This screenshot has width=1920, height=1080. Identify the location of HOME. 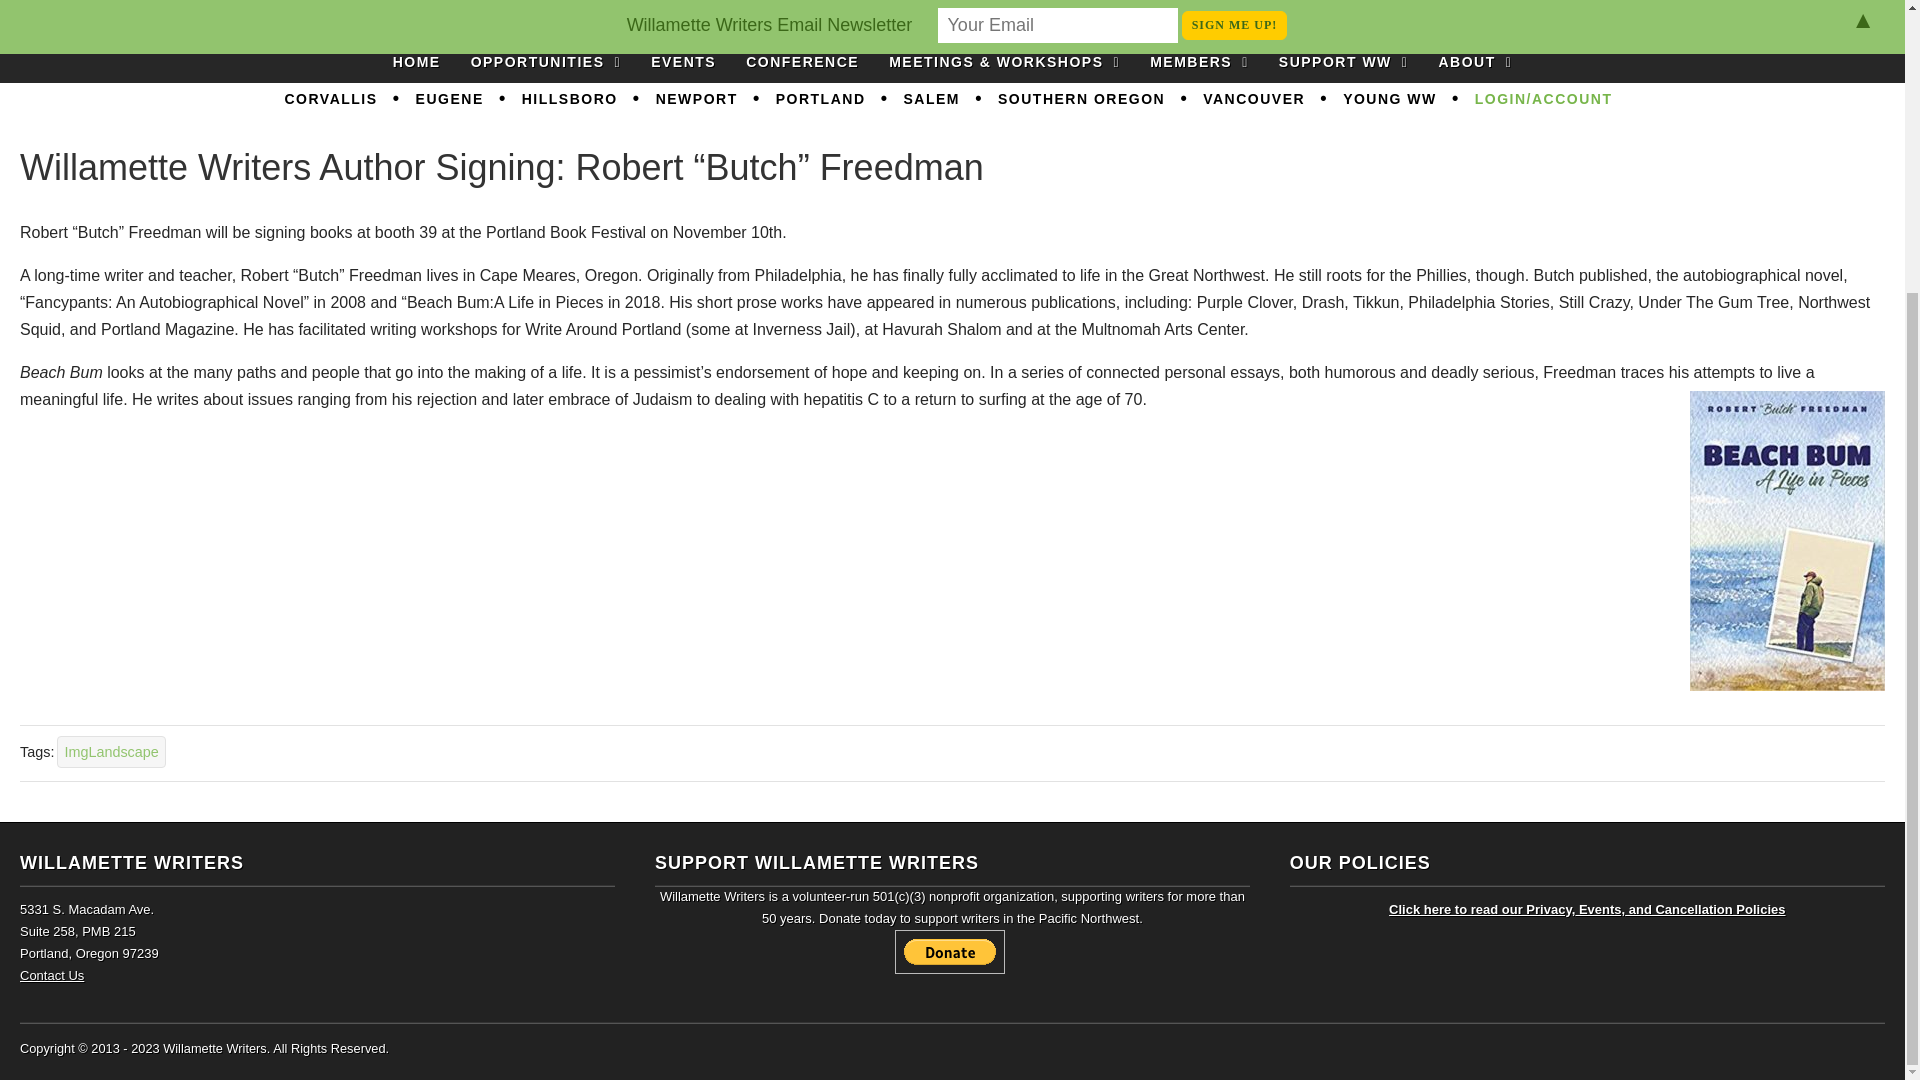
(417, 63).